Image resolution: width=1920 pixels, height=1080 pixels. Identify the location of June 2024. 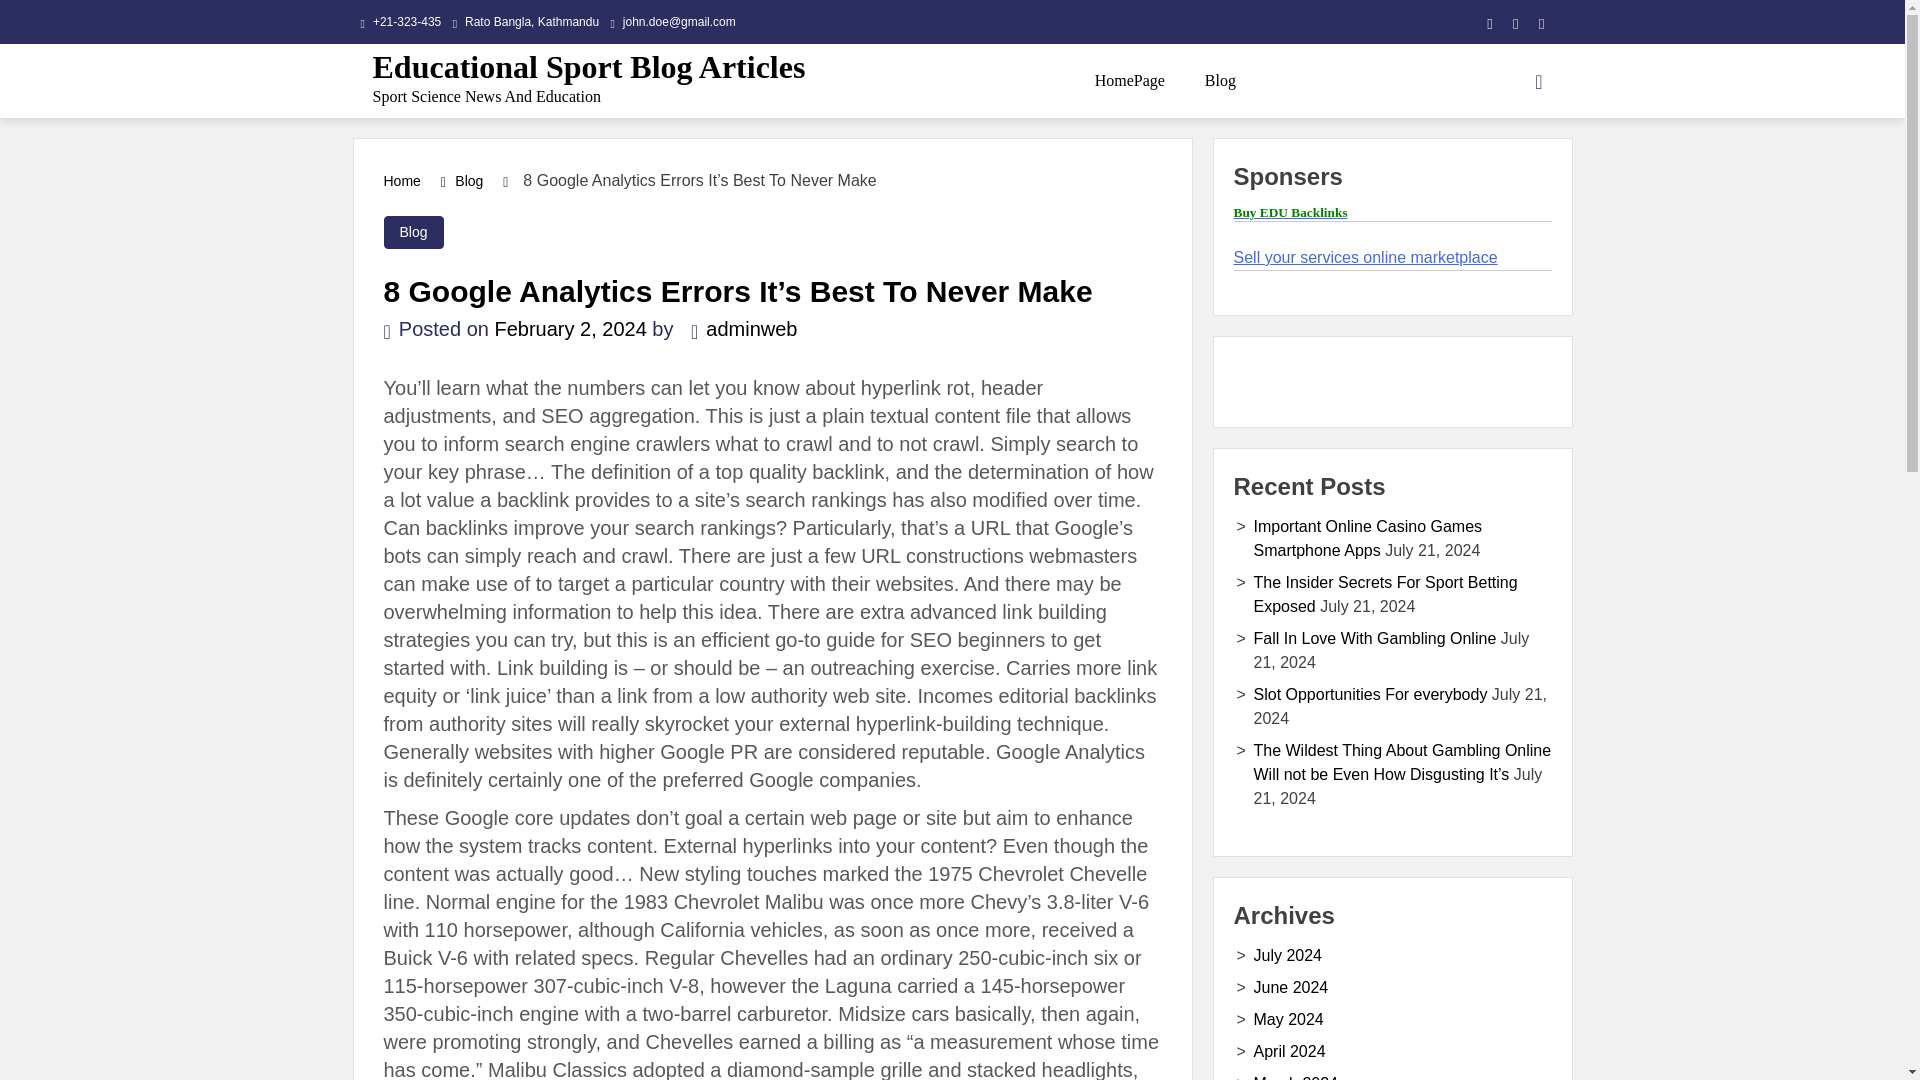
(1290, 986).